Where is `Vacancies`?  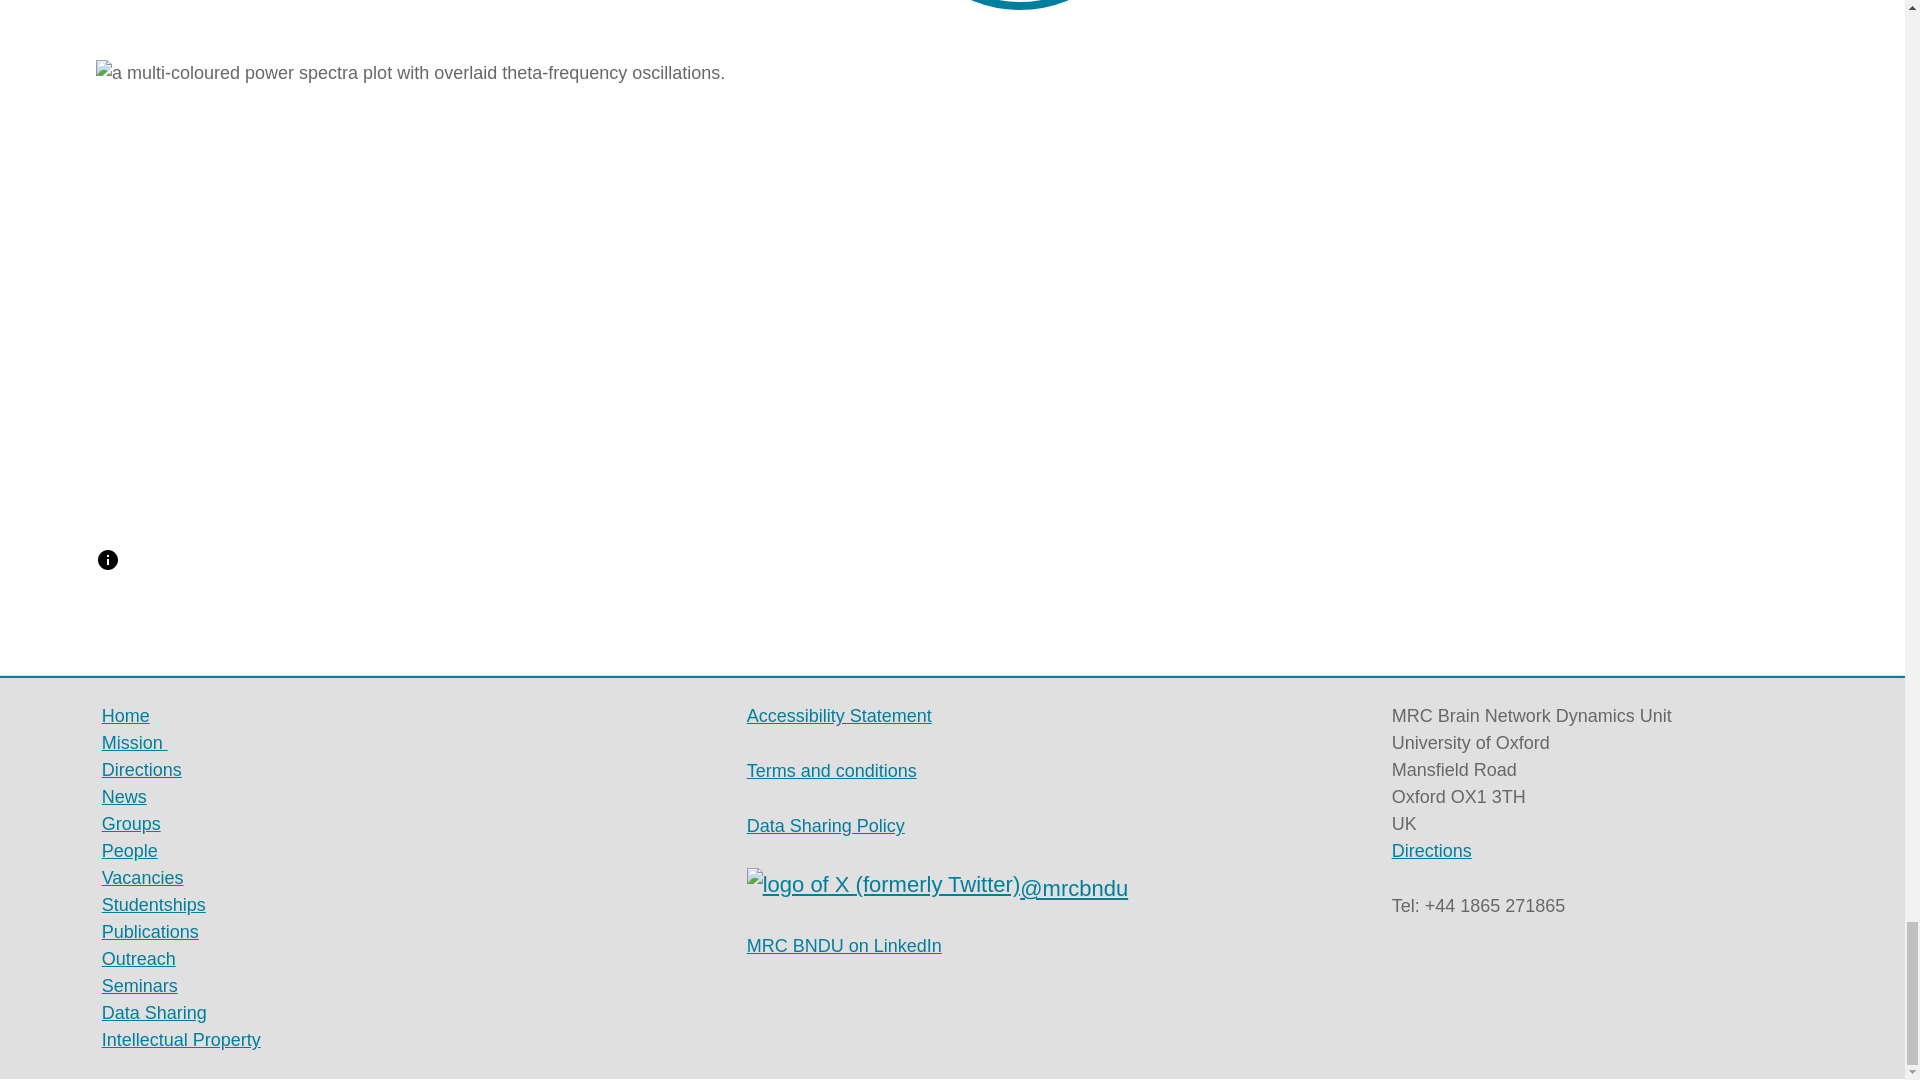 Vacancies is located at coordinates (142, 878).